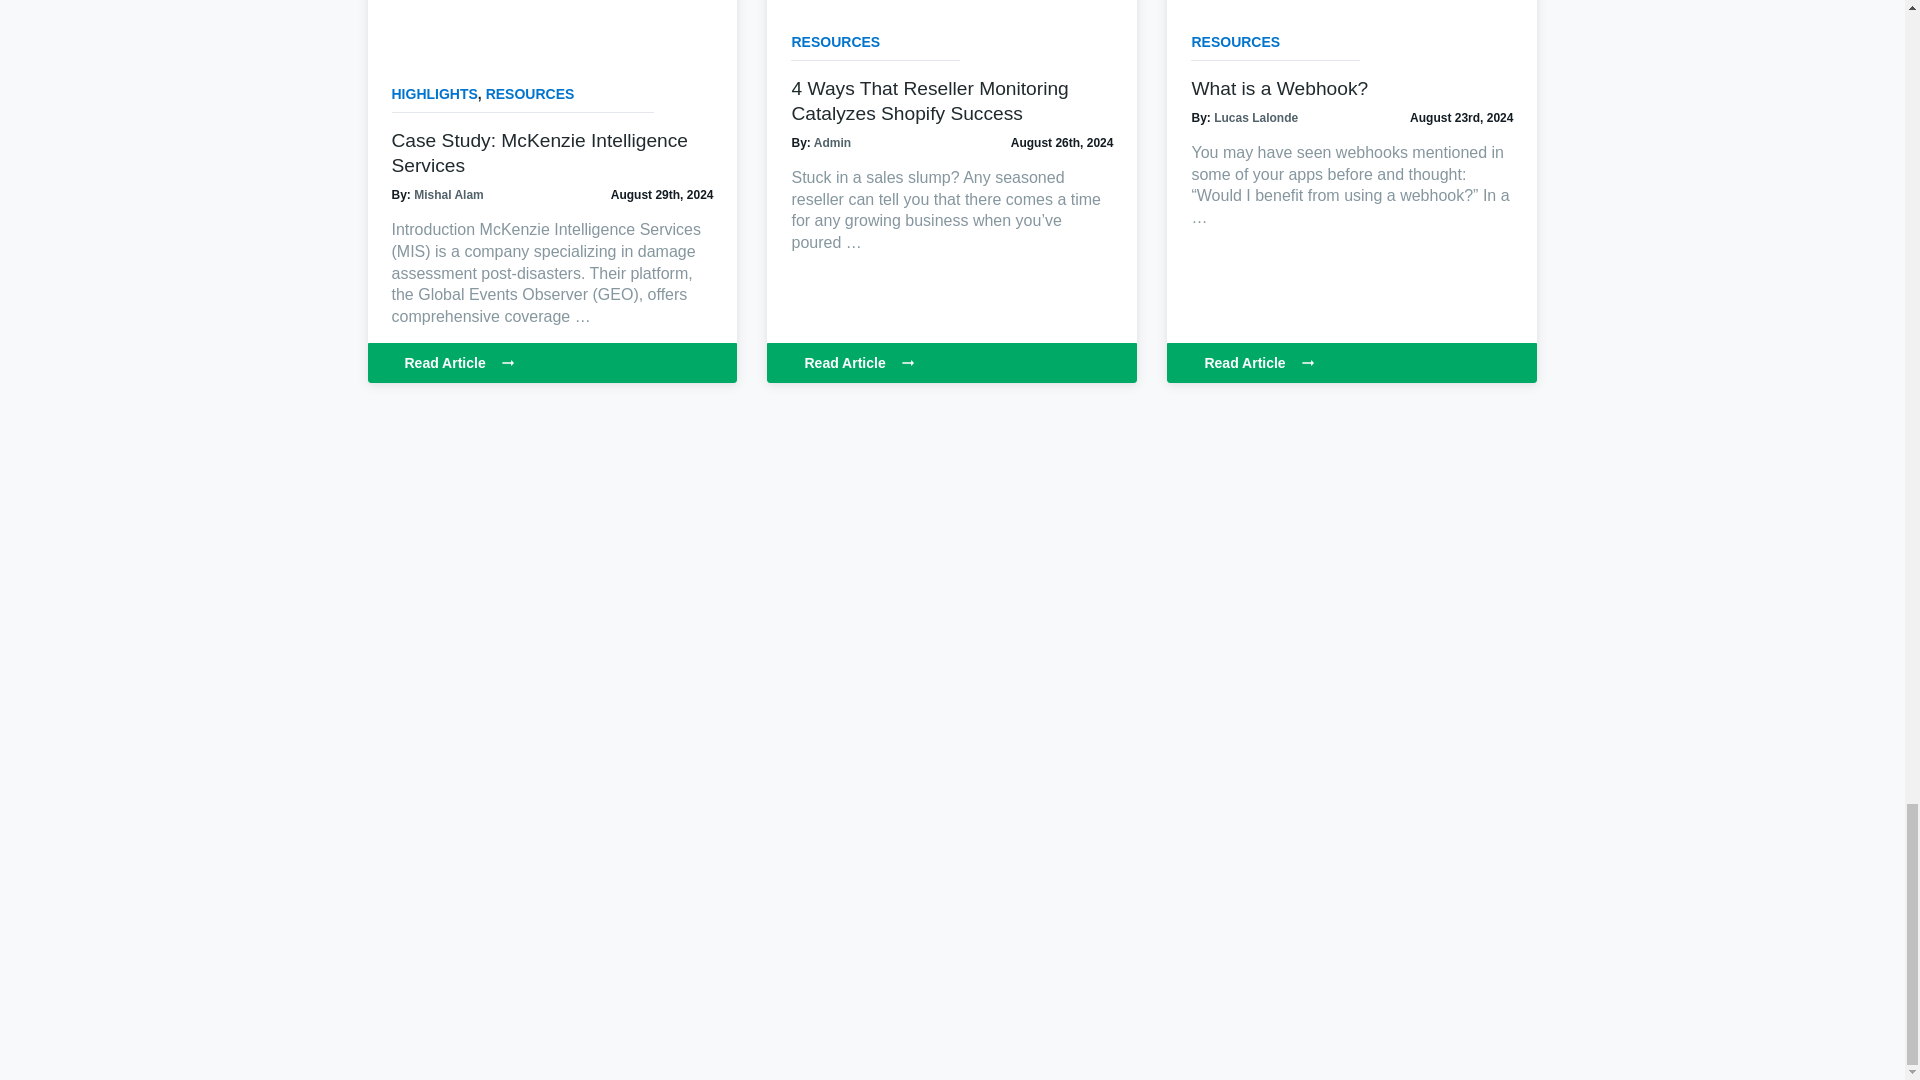  What do you see at coordinates (530, 94) in the screenshot?
I see `RESOURCES` at bounding box center [530, 94].